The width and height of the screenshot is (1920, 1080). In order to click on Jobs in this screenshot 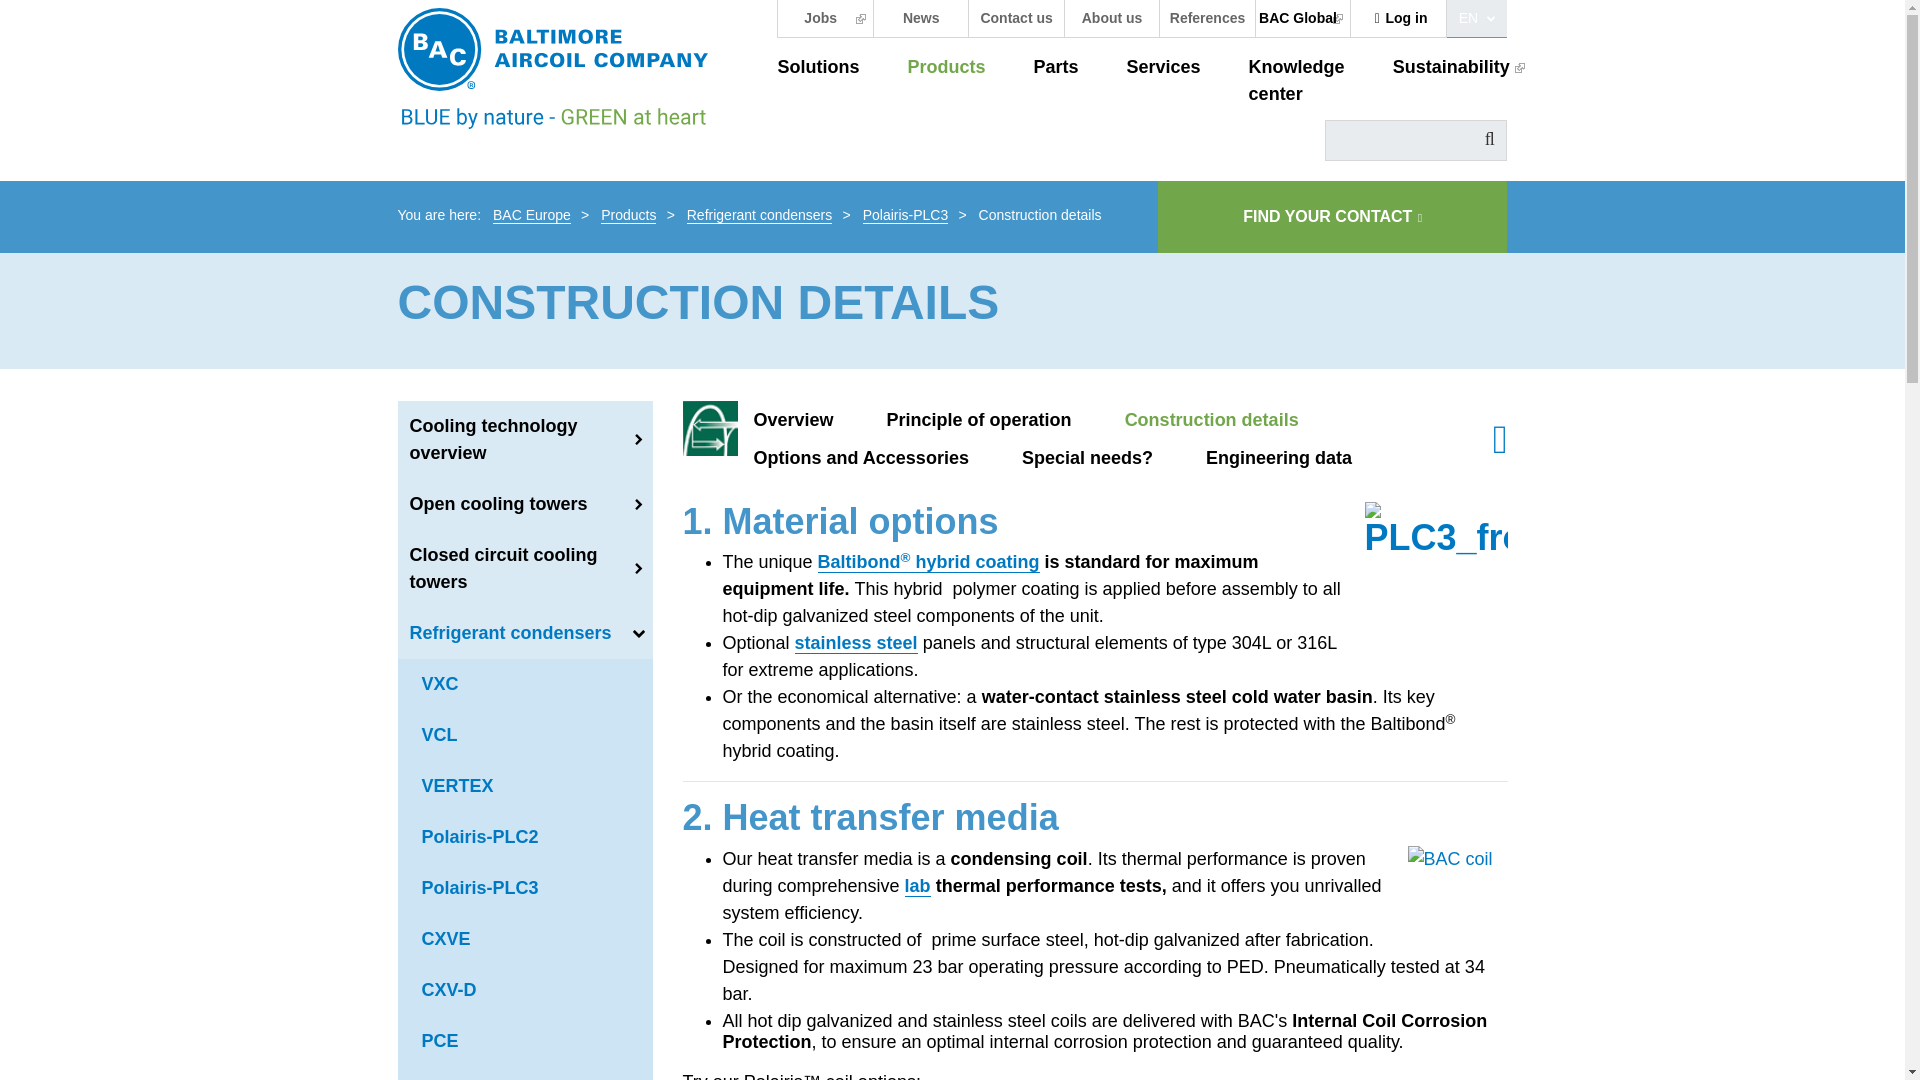, I will do `click(824, 18)`.